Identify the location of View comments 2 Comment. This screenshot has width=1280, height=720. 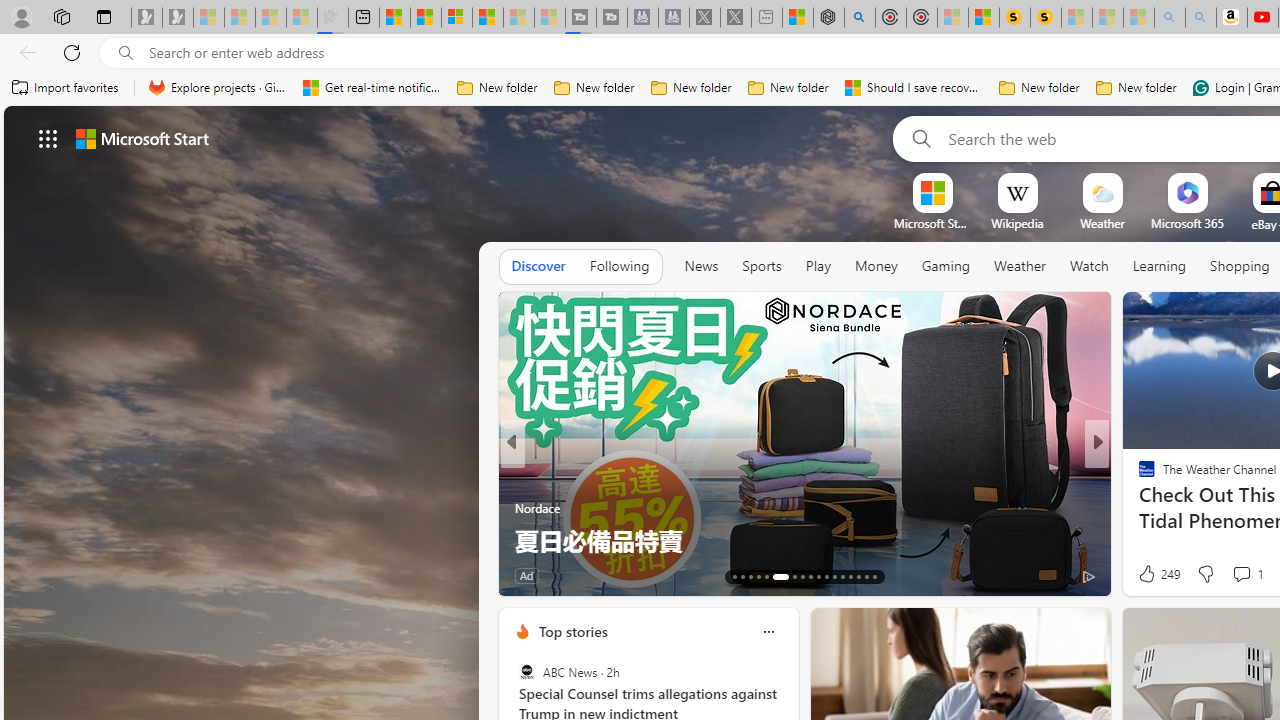
(1222, 576).